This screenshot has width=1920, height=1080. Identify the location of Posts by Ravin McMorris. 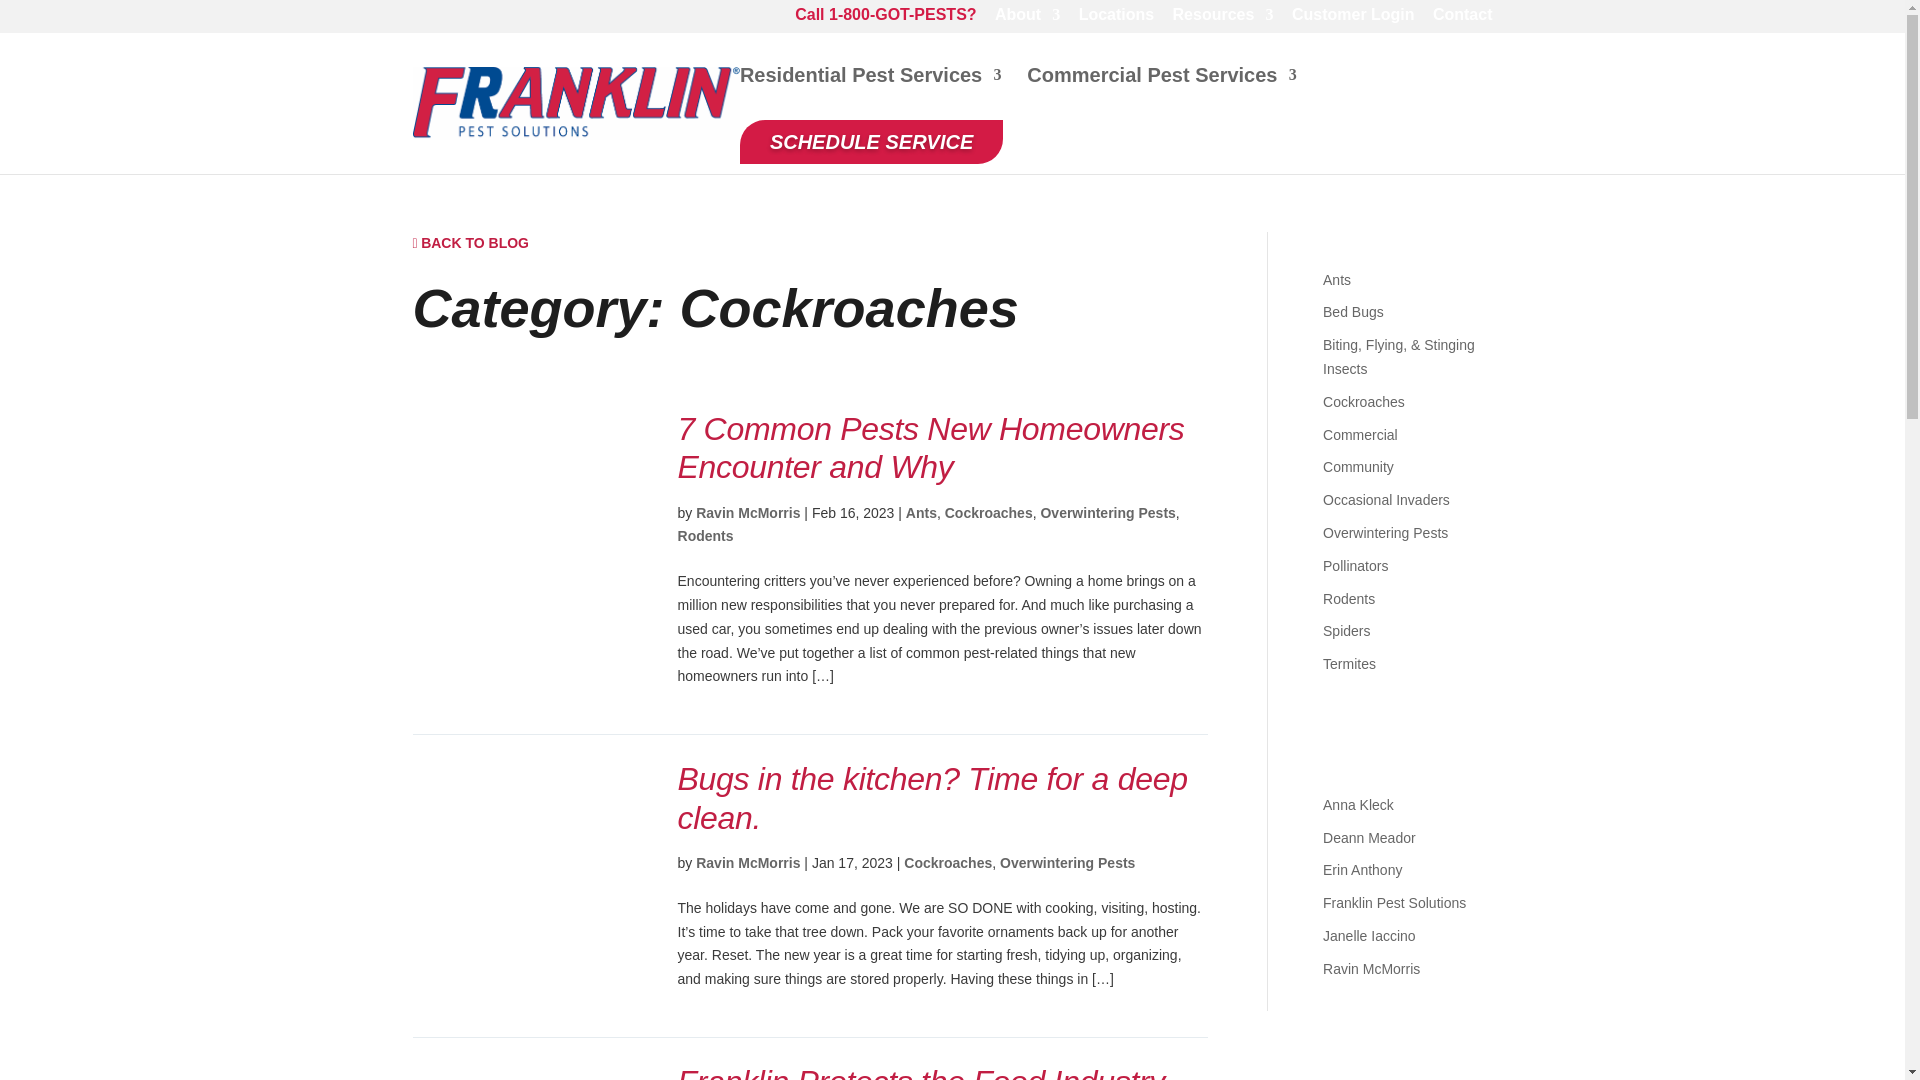
(748, 862).